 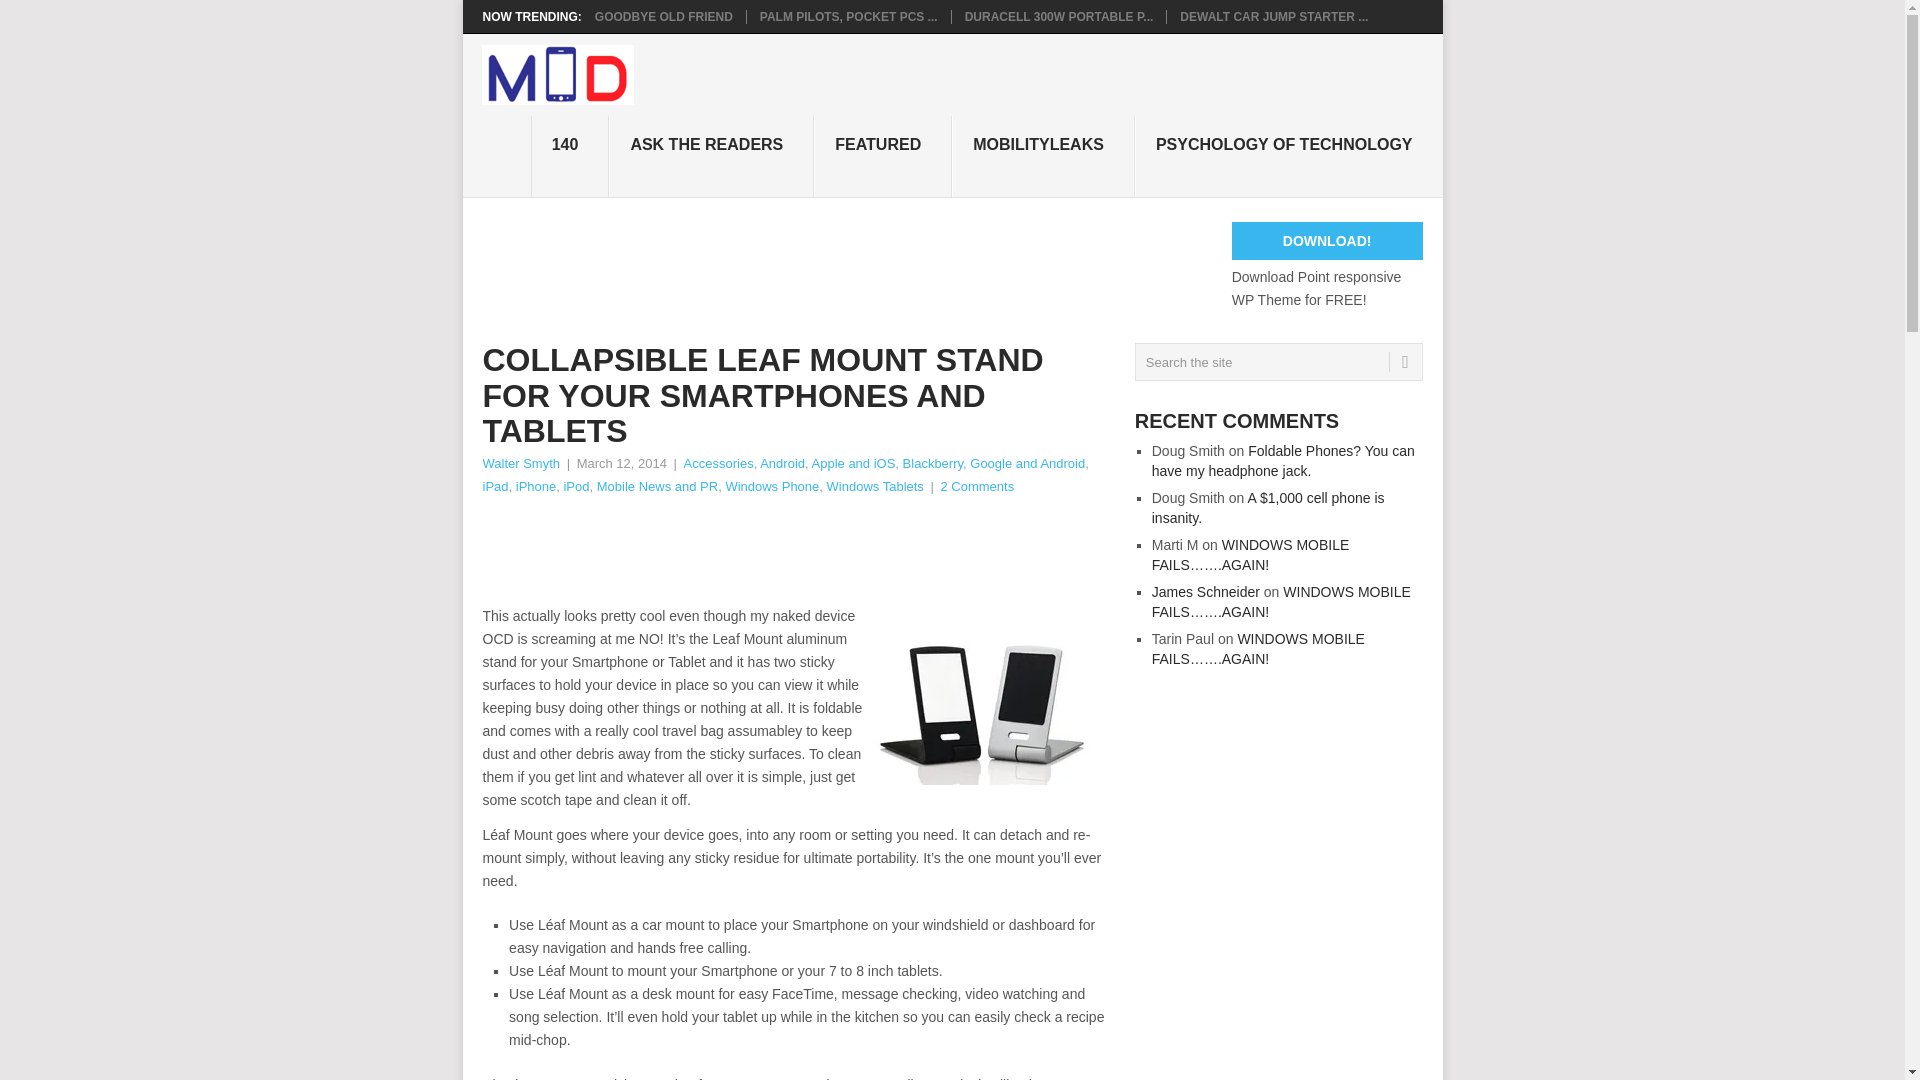 I want to click on iPhone, so click(x=536, y=486).